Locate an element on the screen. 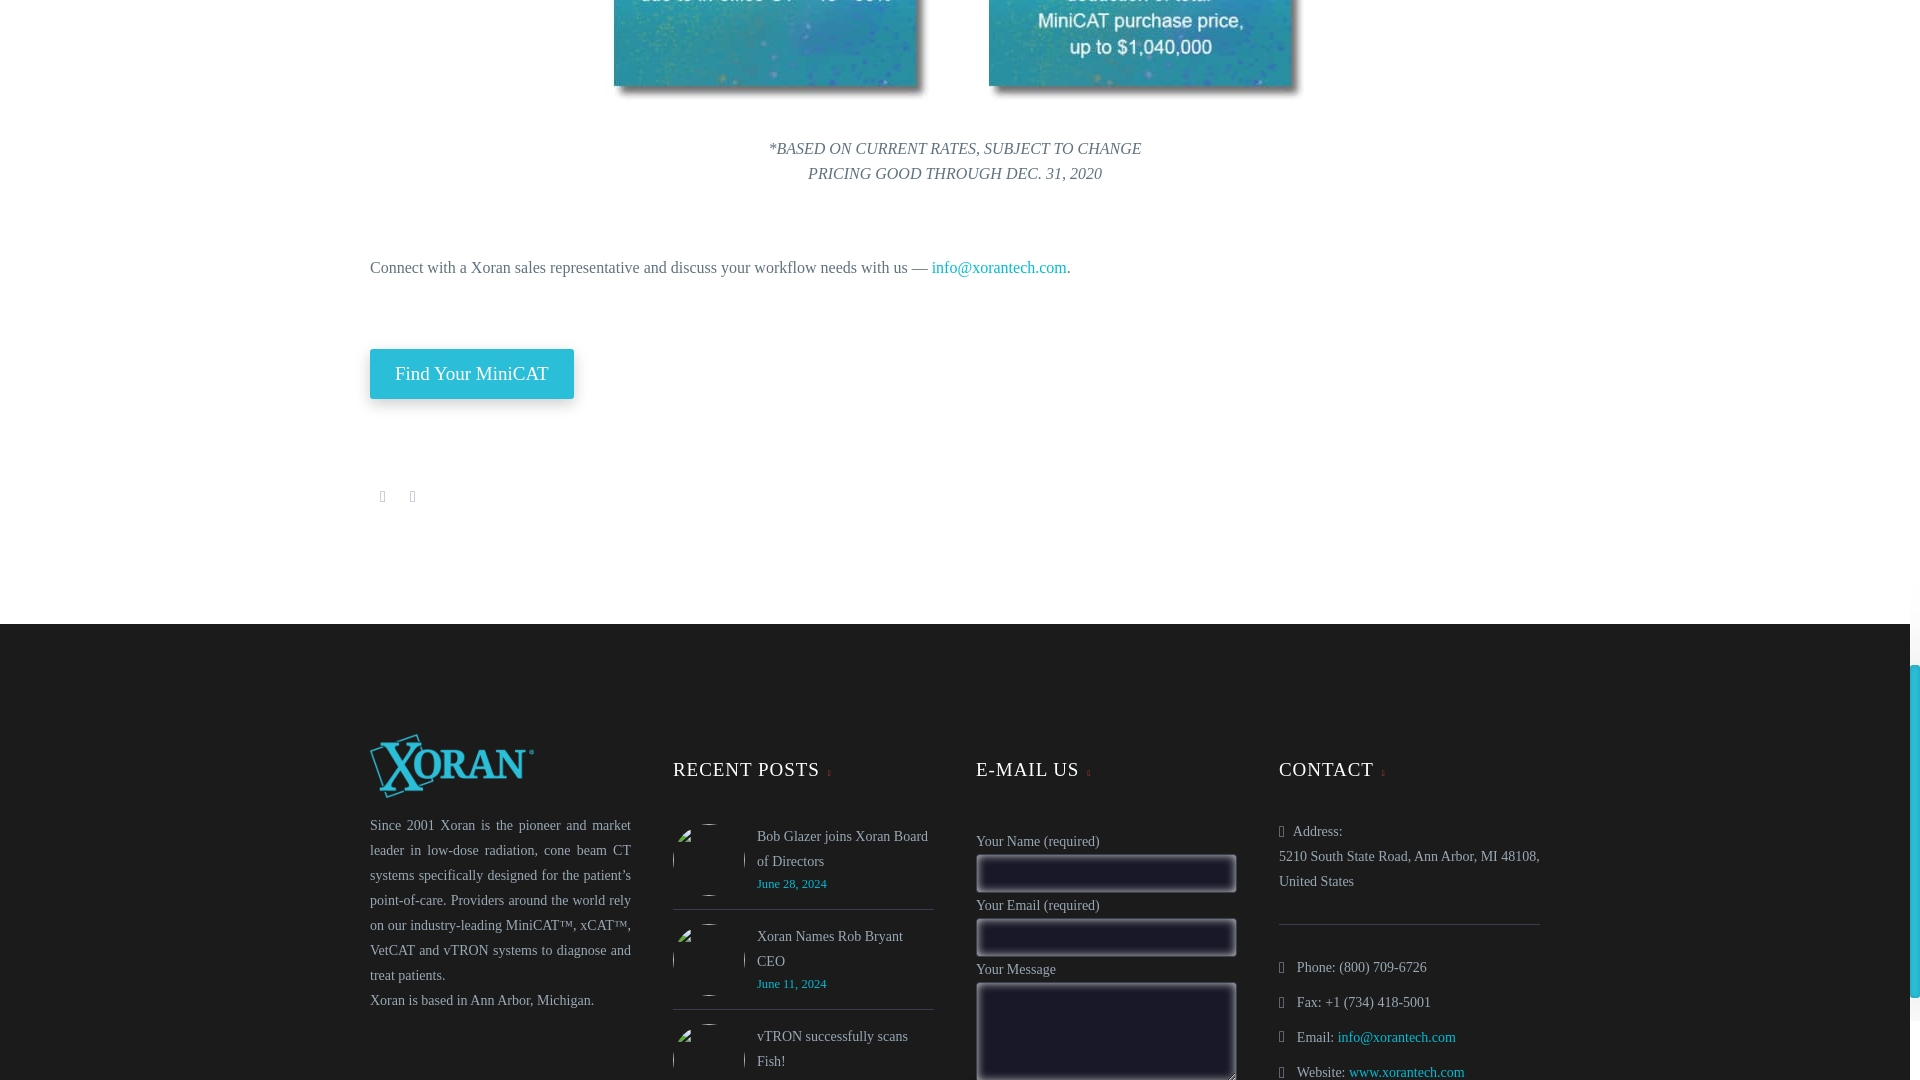 The width and height of the screenshot is (1920, 1080). point-of-care-ct is located at coordinates (954, 50).